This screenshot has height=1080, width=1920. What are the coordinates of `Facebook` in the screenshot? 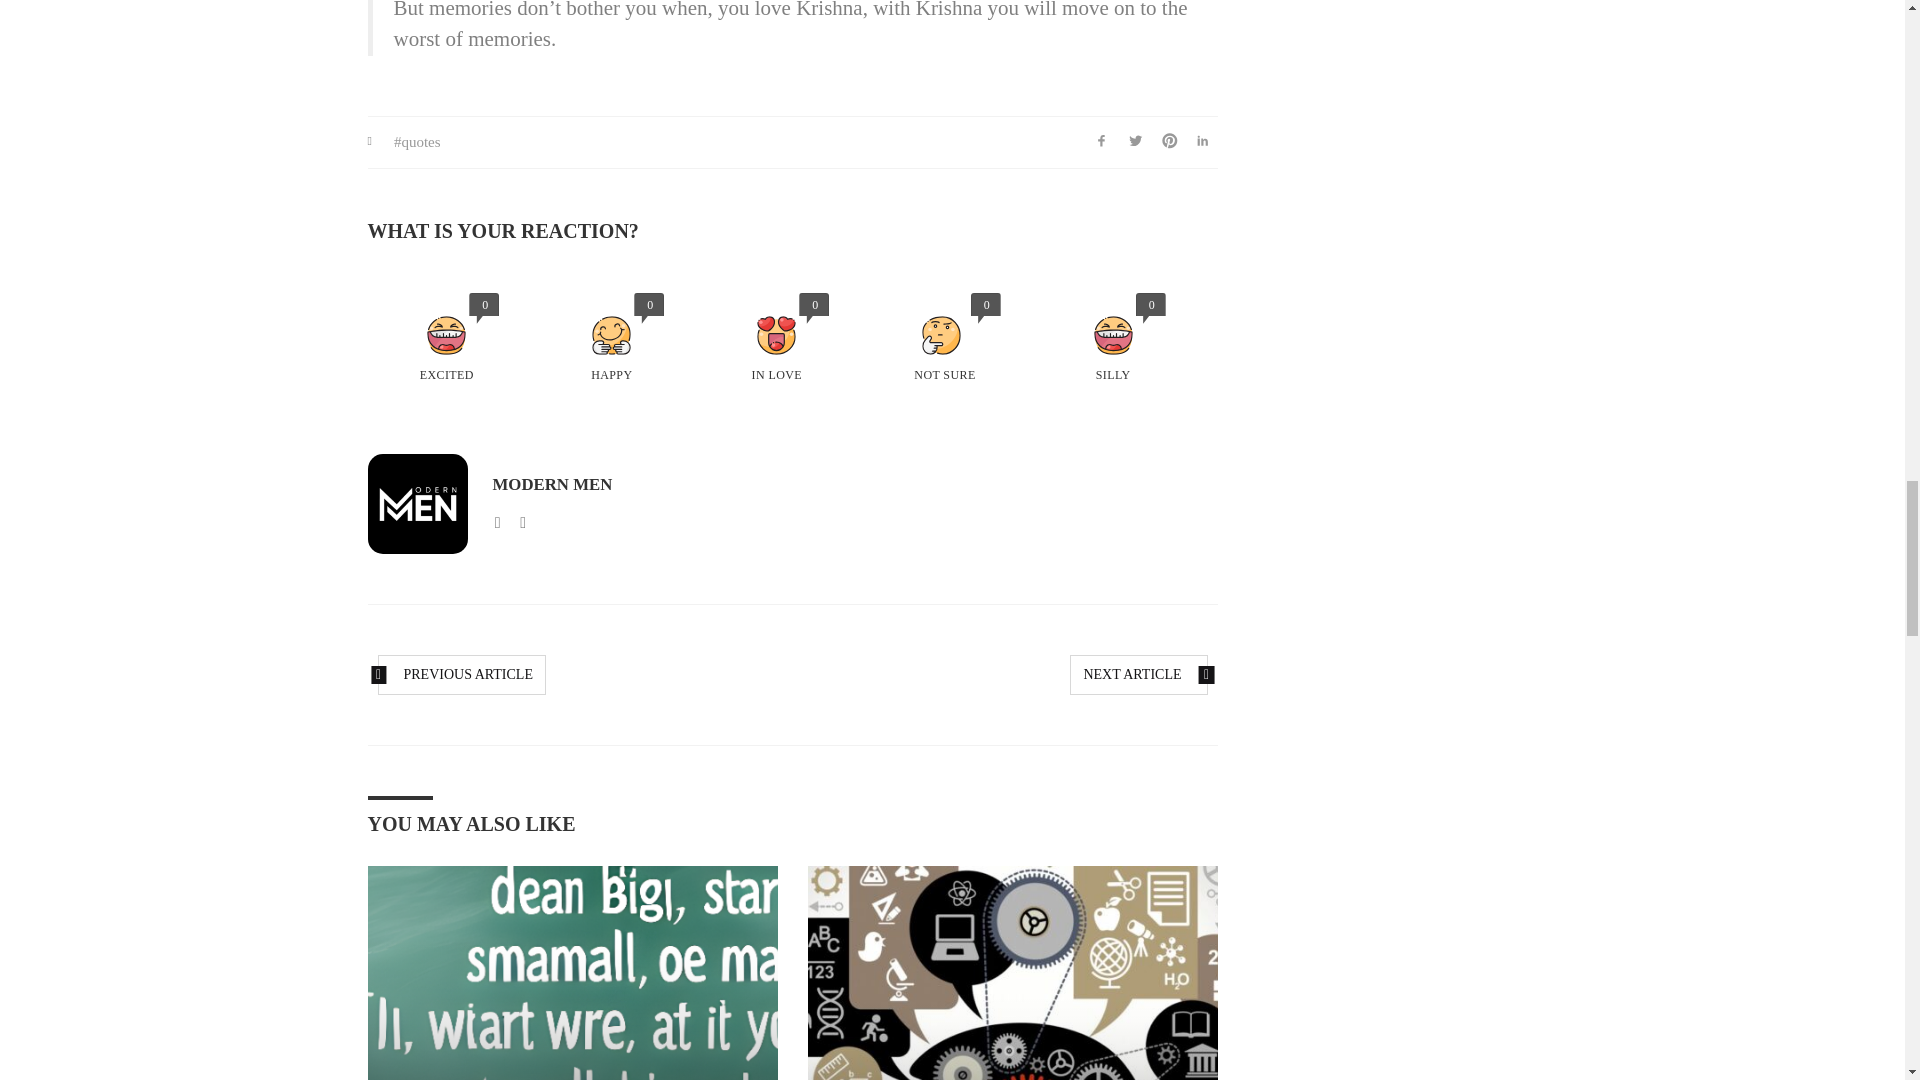 It's located at (522, 522).